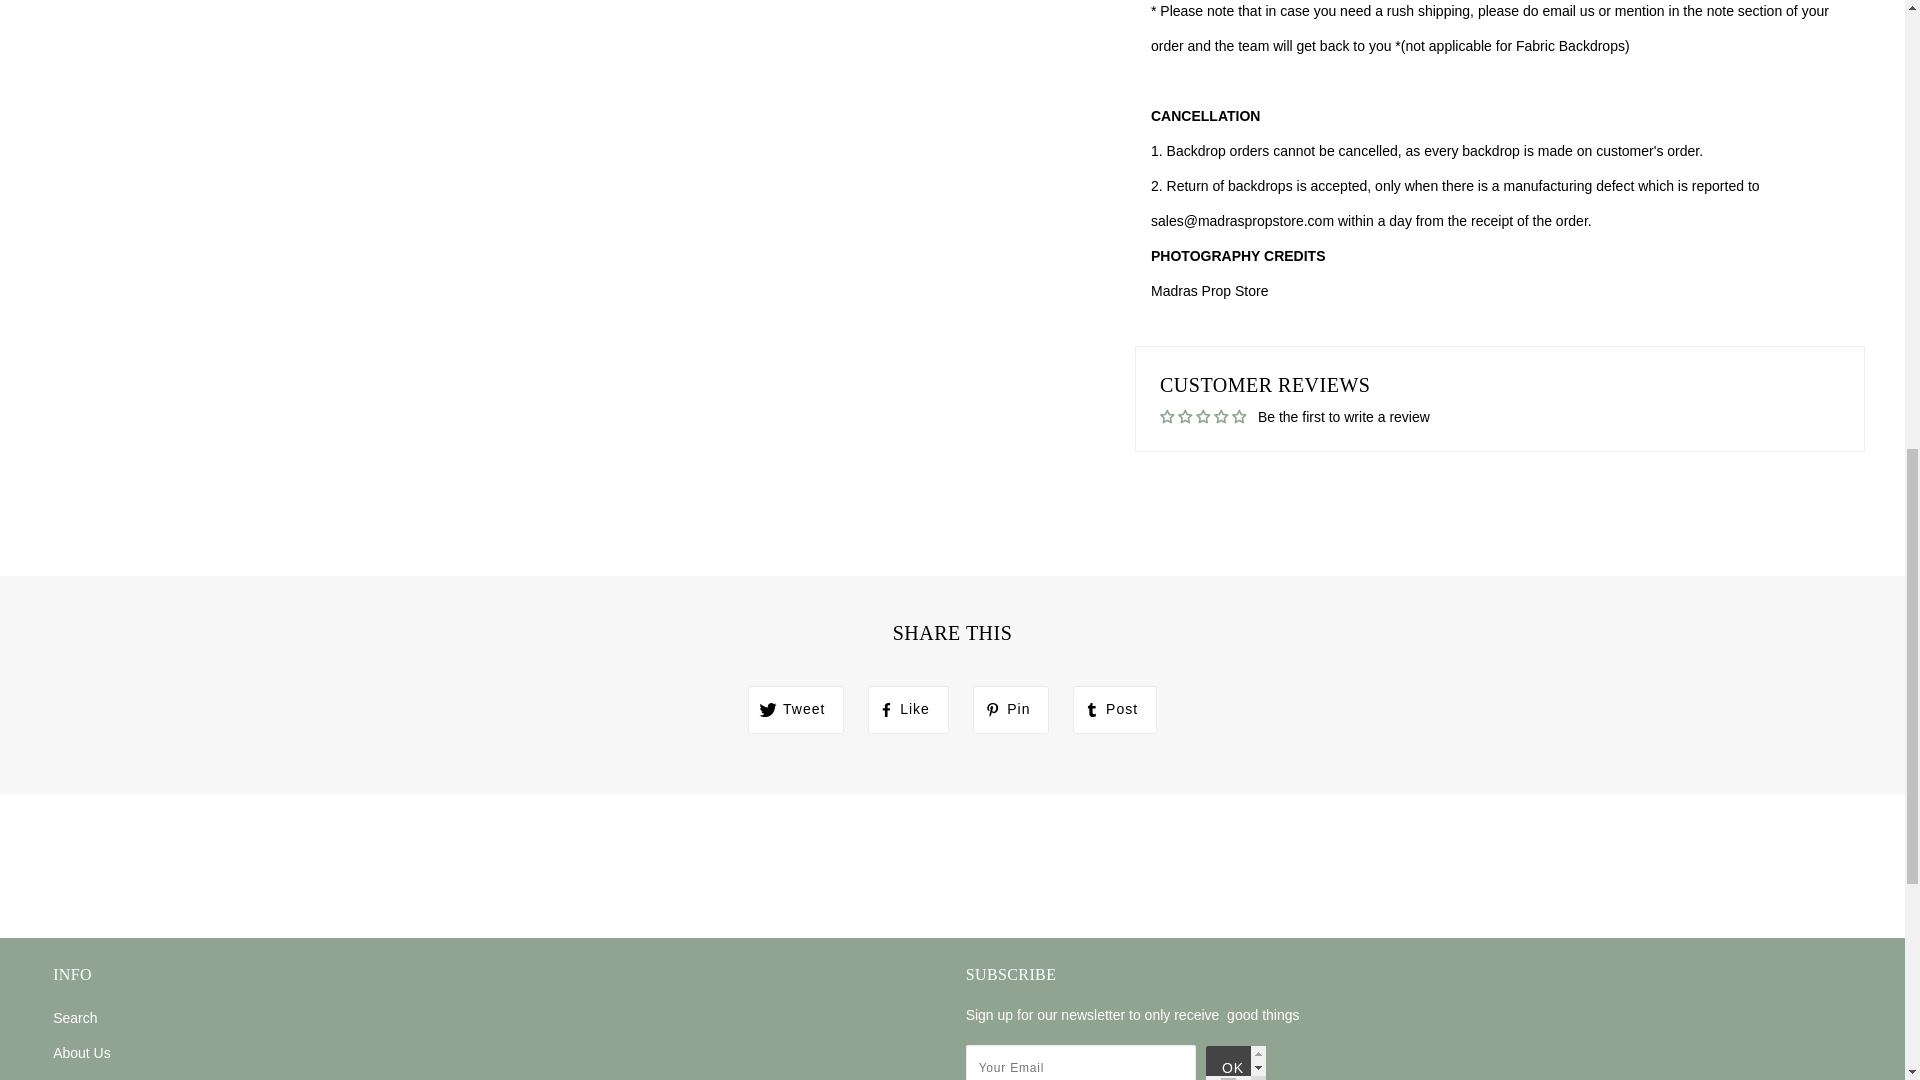 The height and width of the screenshot is (1080, 1920). I want to click on Search, so click(75, 1018).